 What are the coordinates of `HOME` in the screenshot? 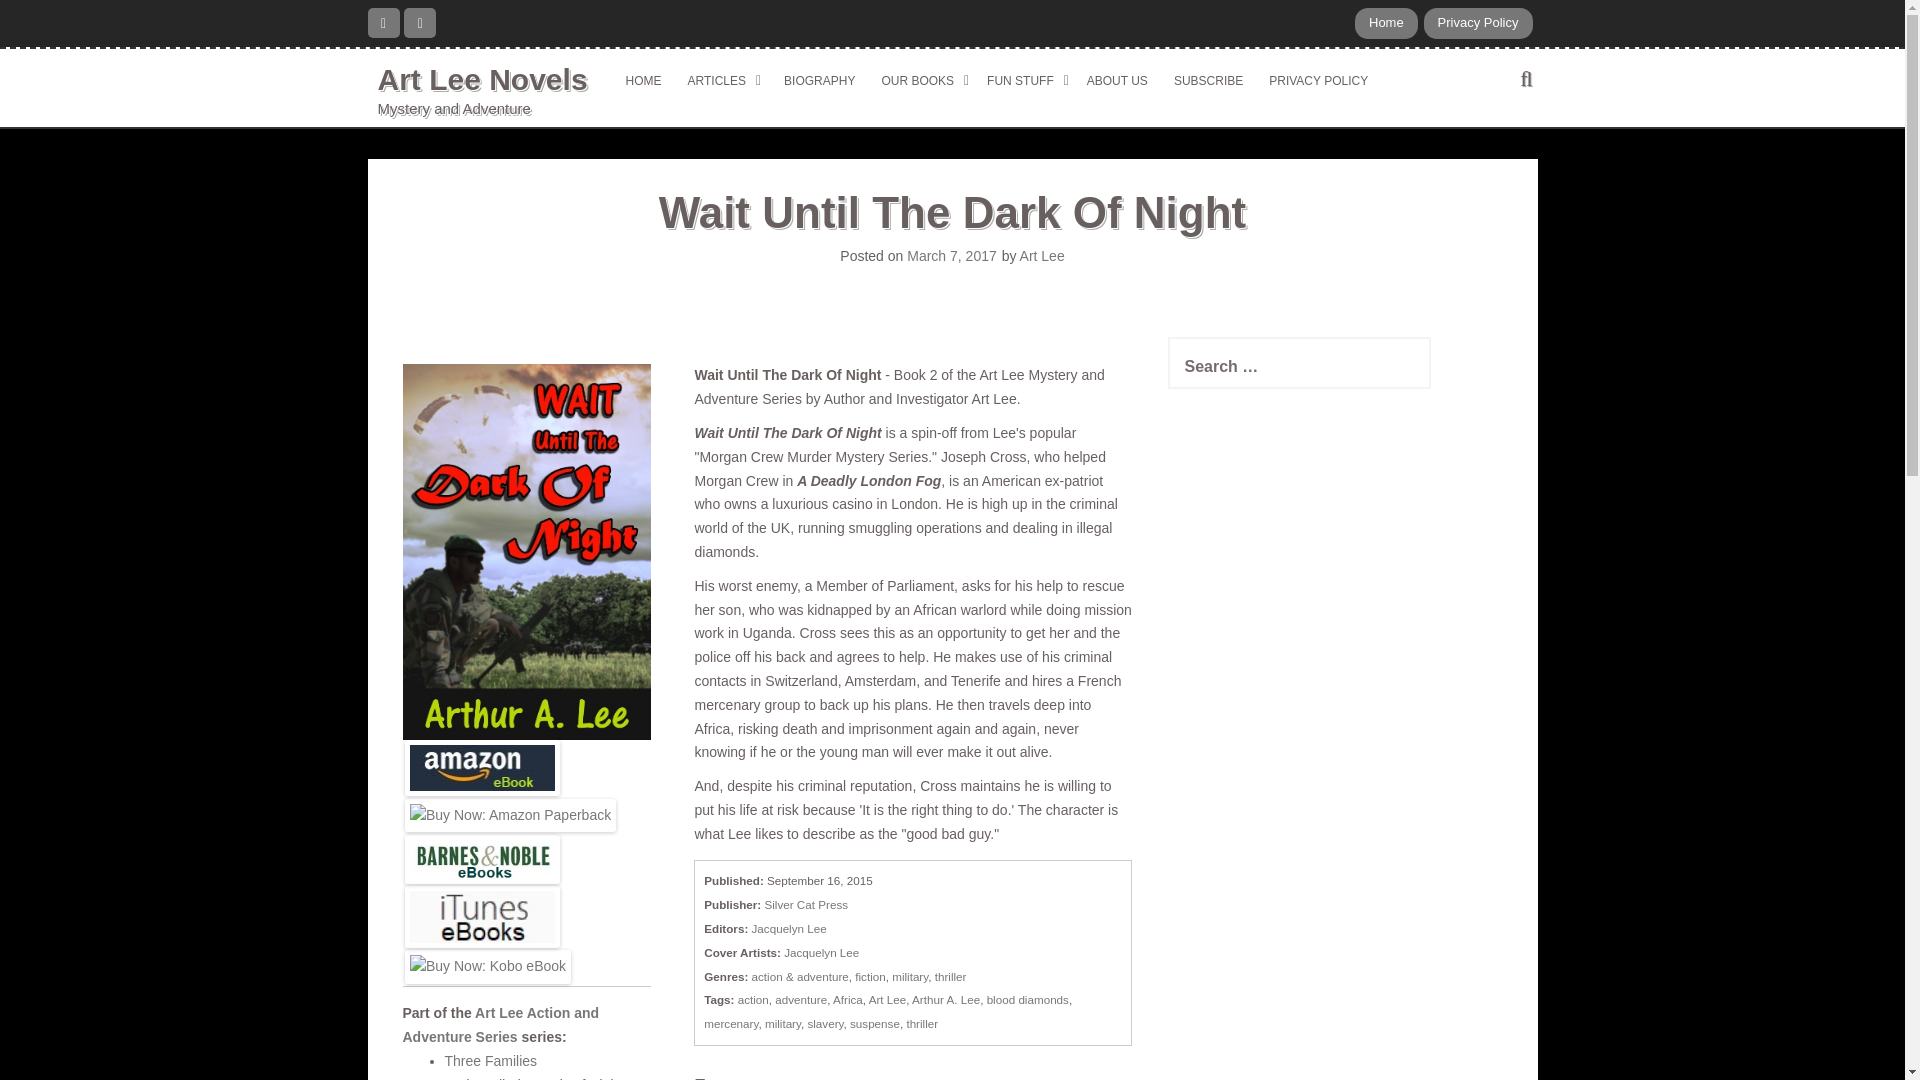 It's located at (644, 81).